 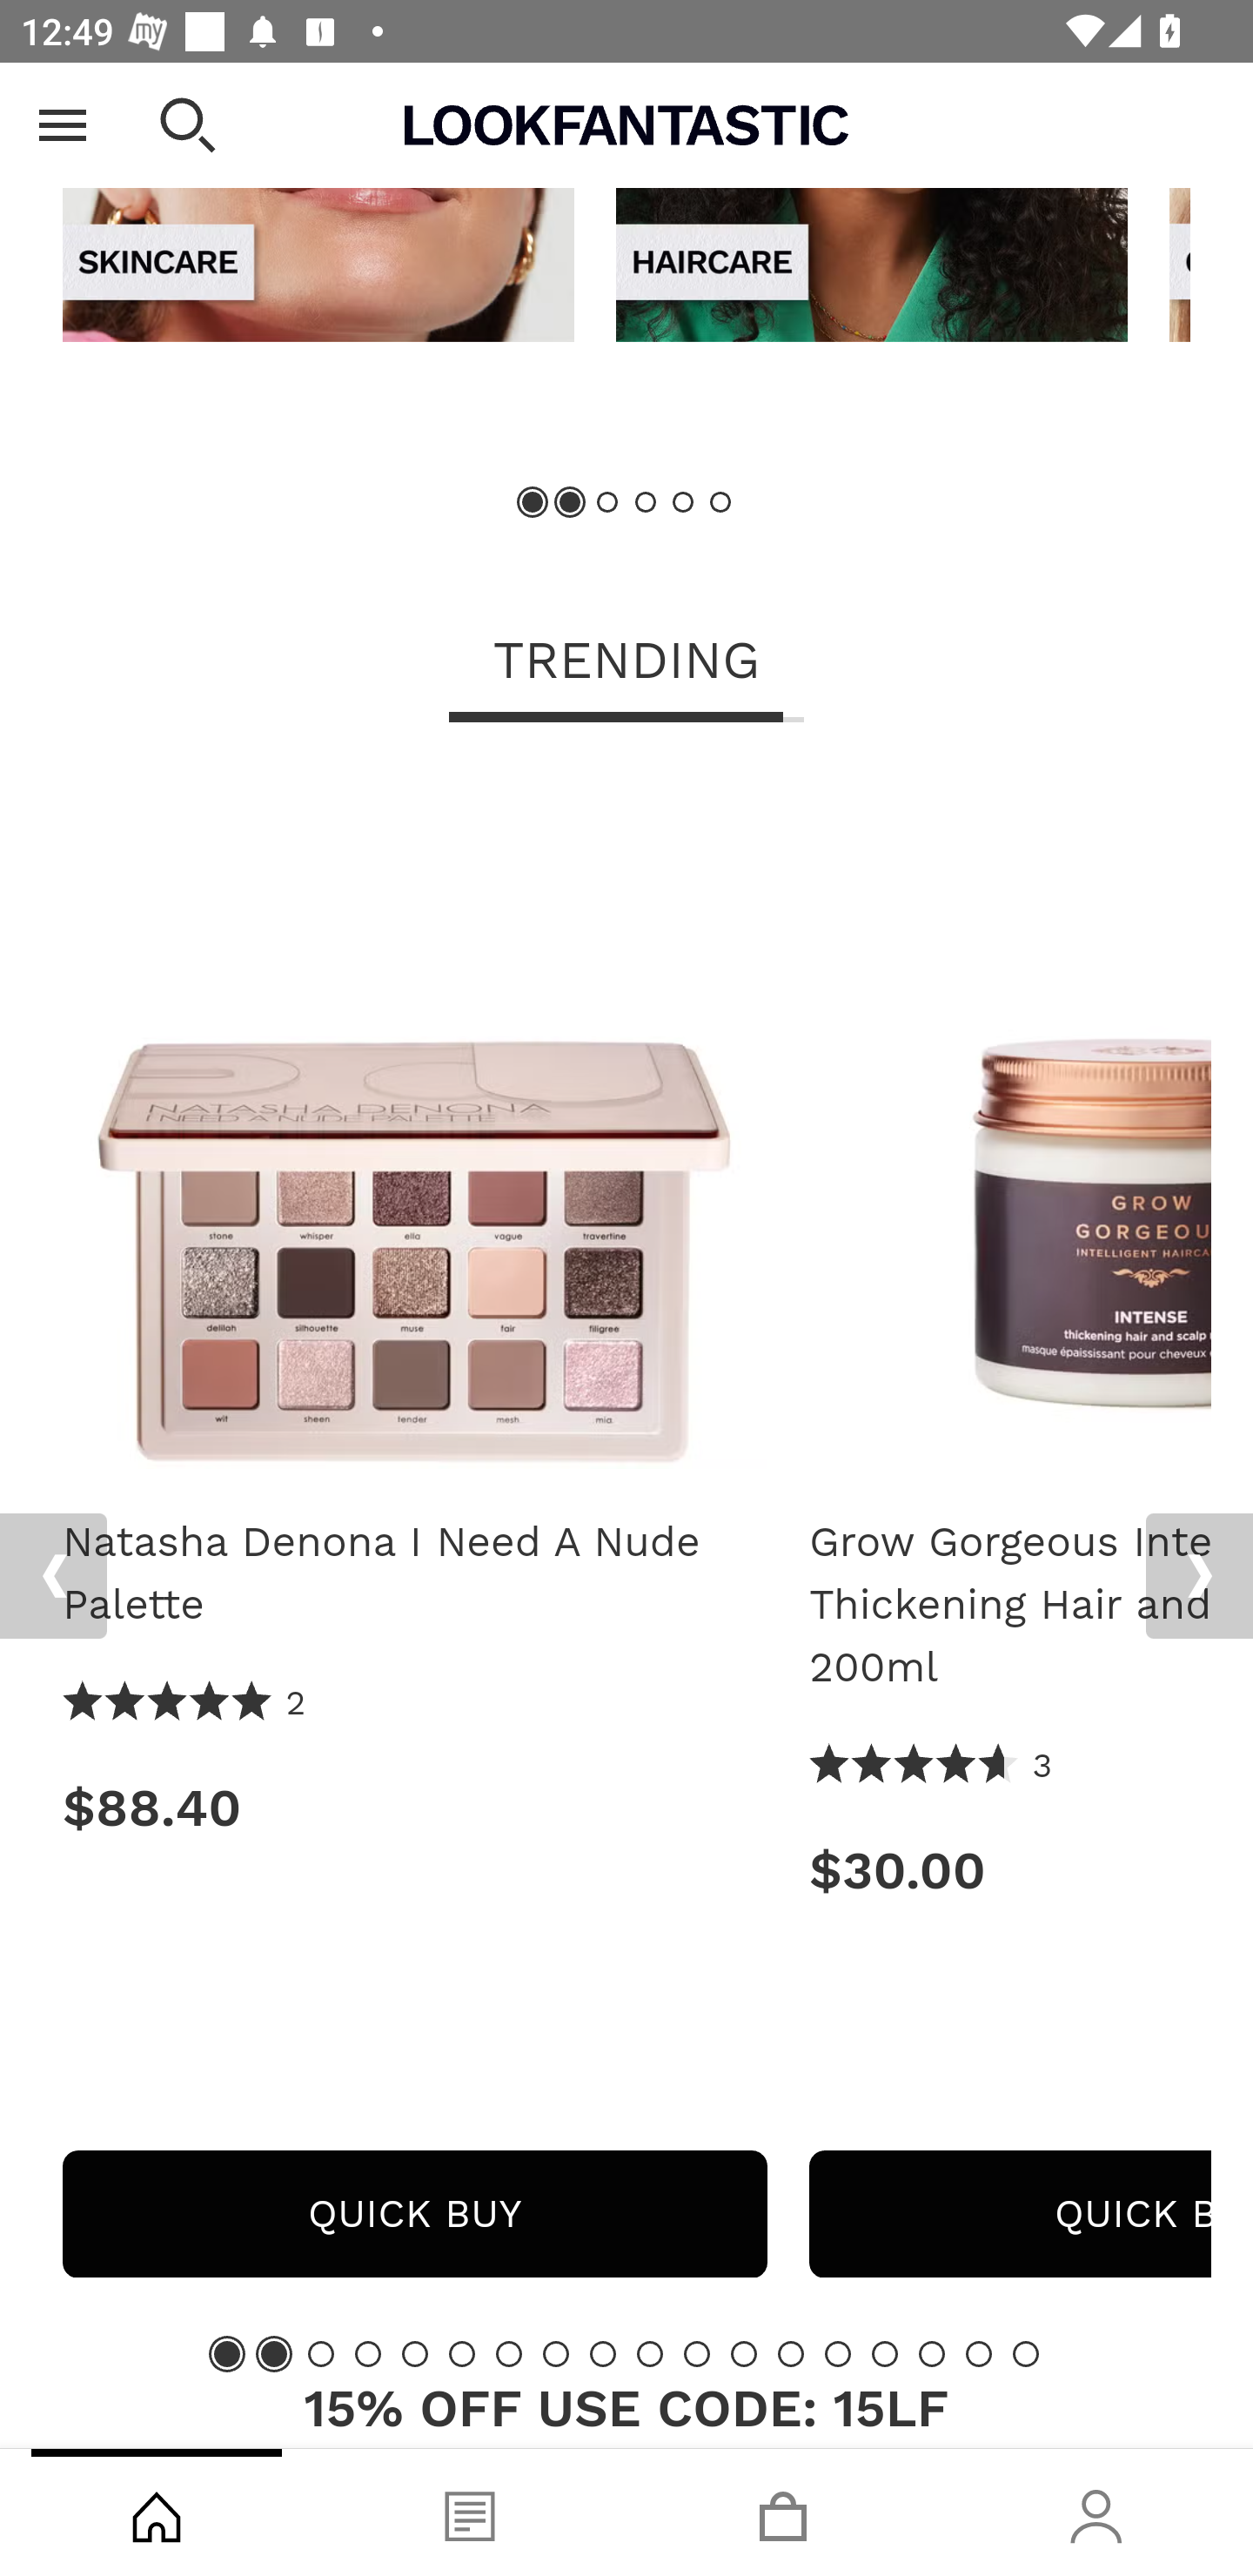 What do you see at coordinates (1199, 1575) in the screenshot?
I see `Next` at bounding box center [1199, 1575].